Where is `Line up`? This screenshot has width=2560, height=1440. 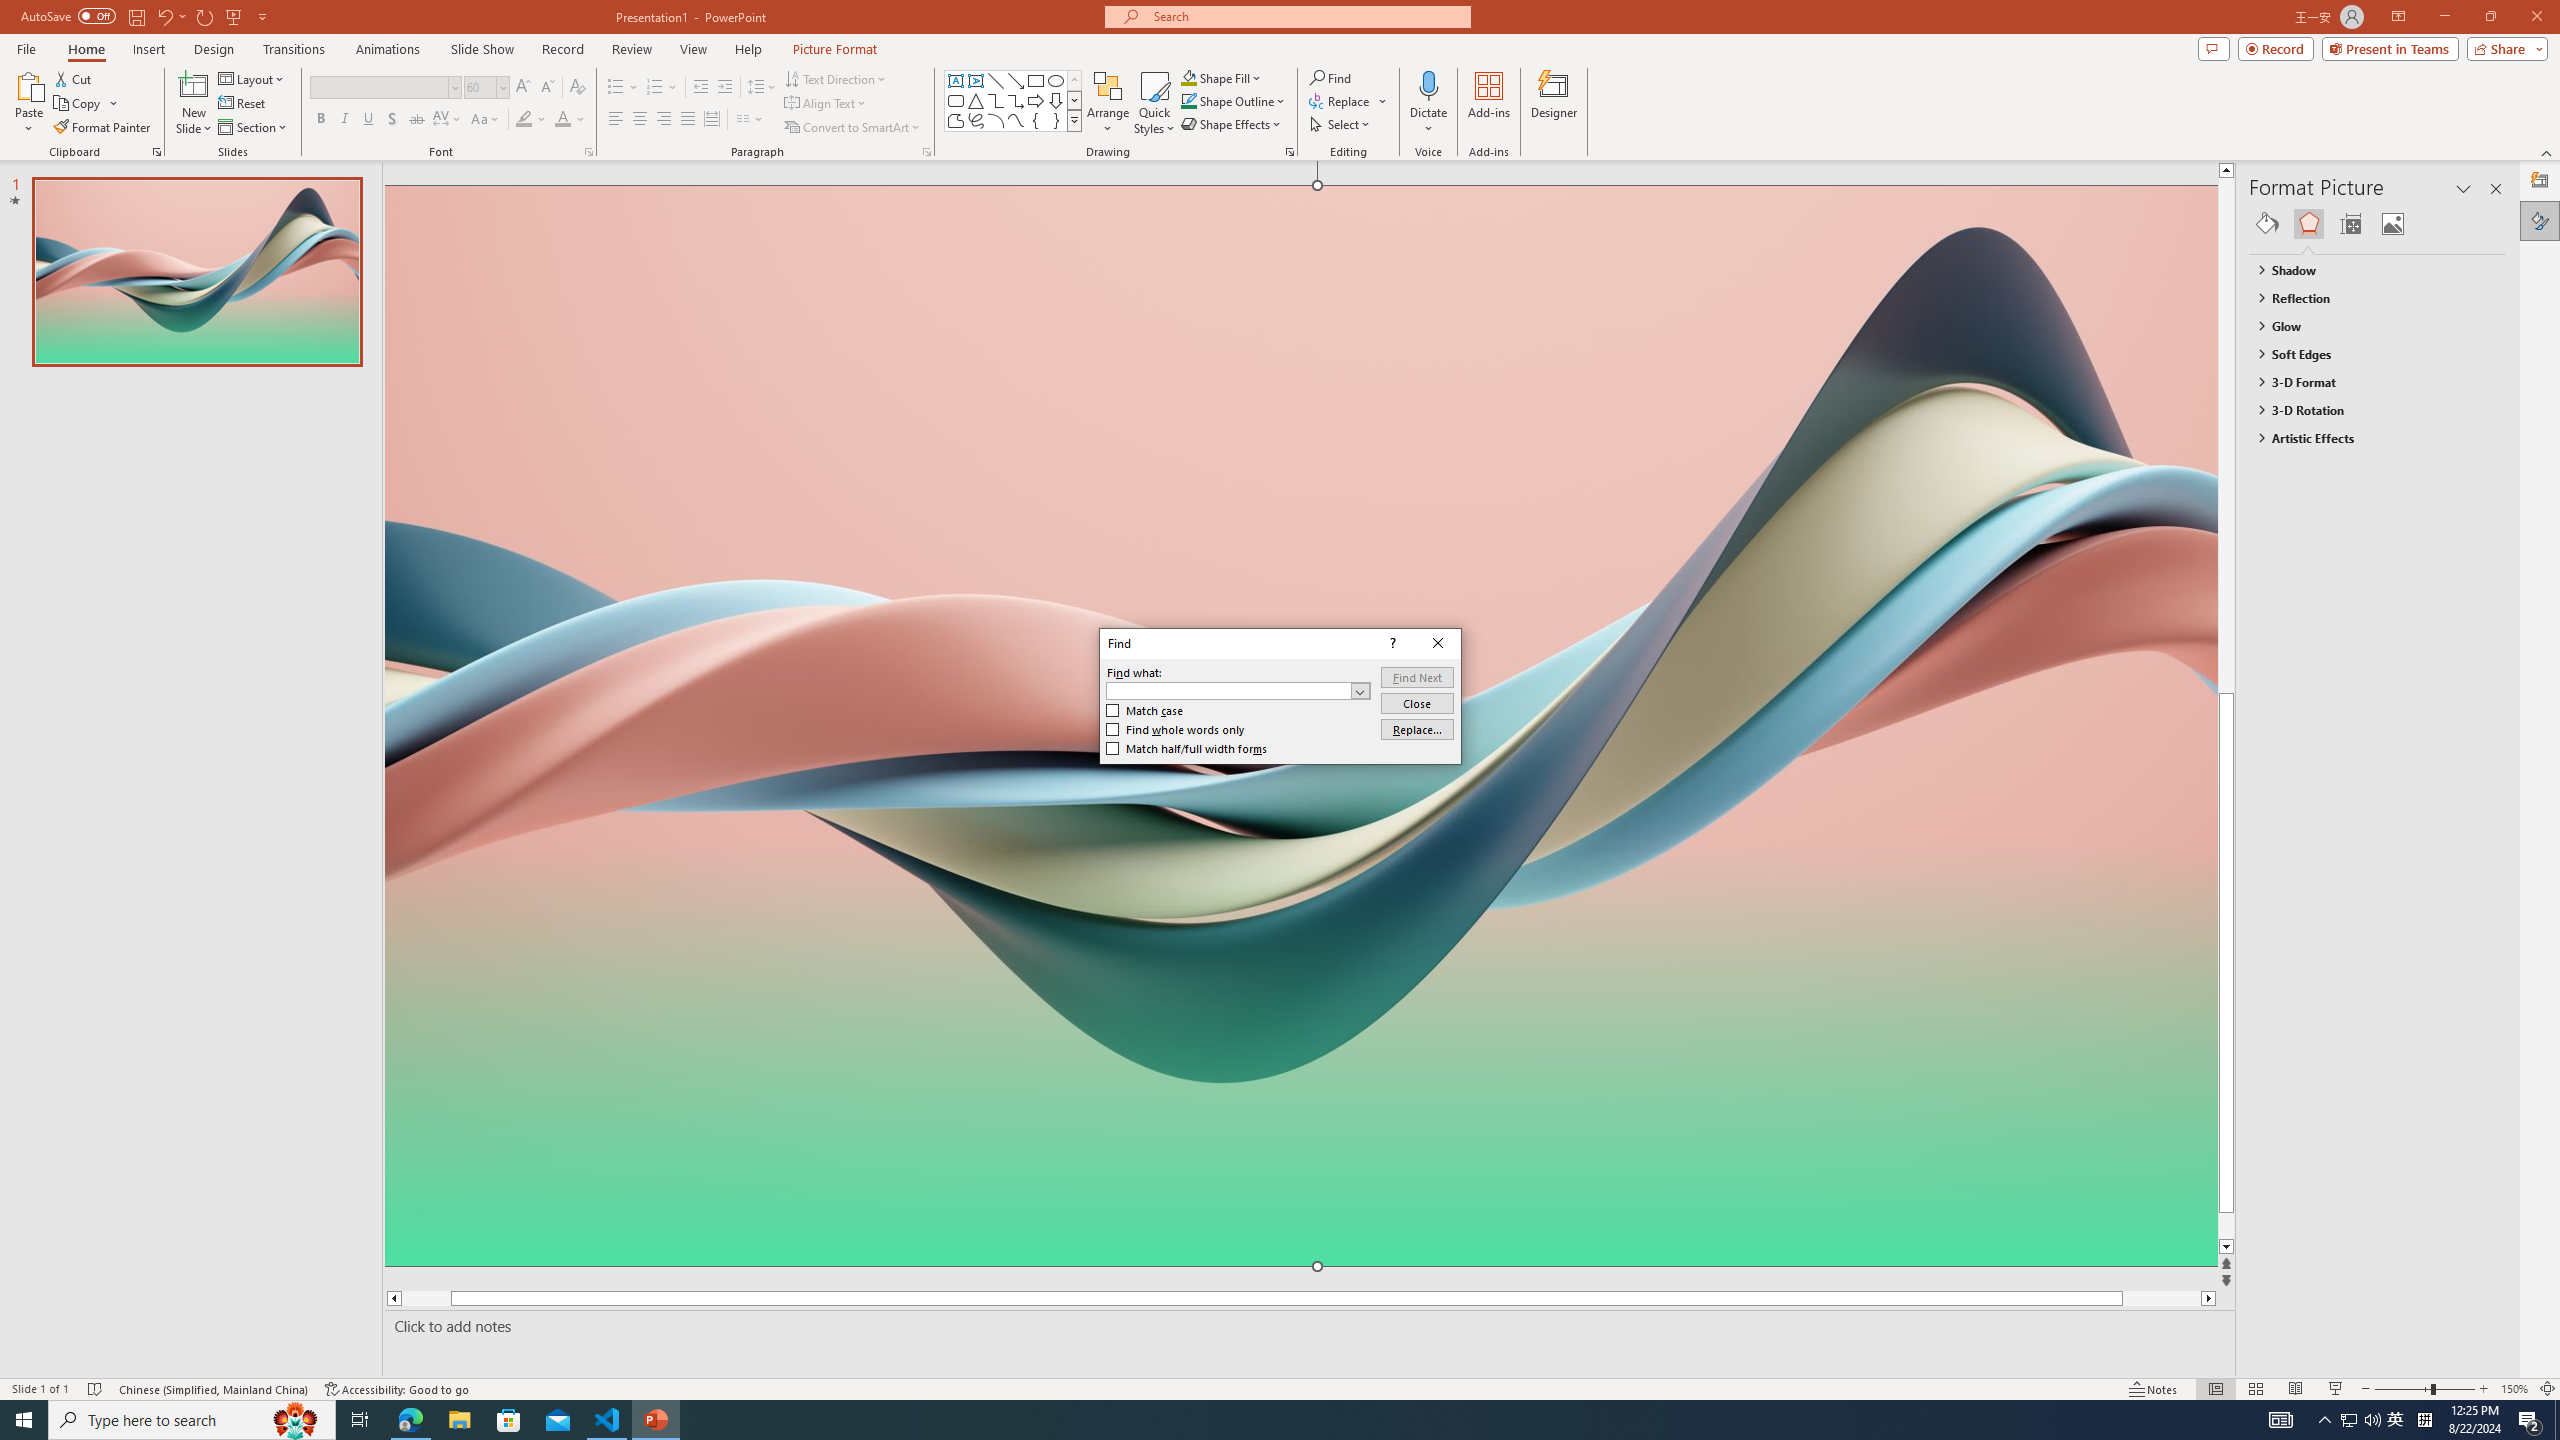
Line up is located at coordinates (2264, 170).